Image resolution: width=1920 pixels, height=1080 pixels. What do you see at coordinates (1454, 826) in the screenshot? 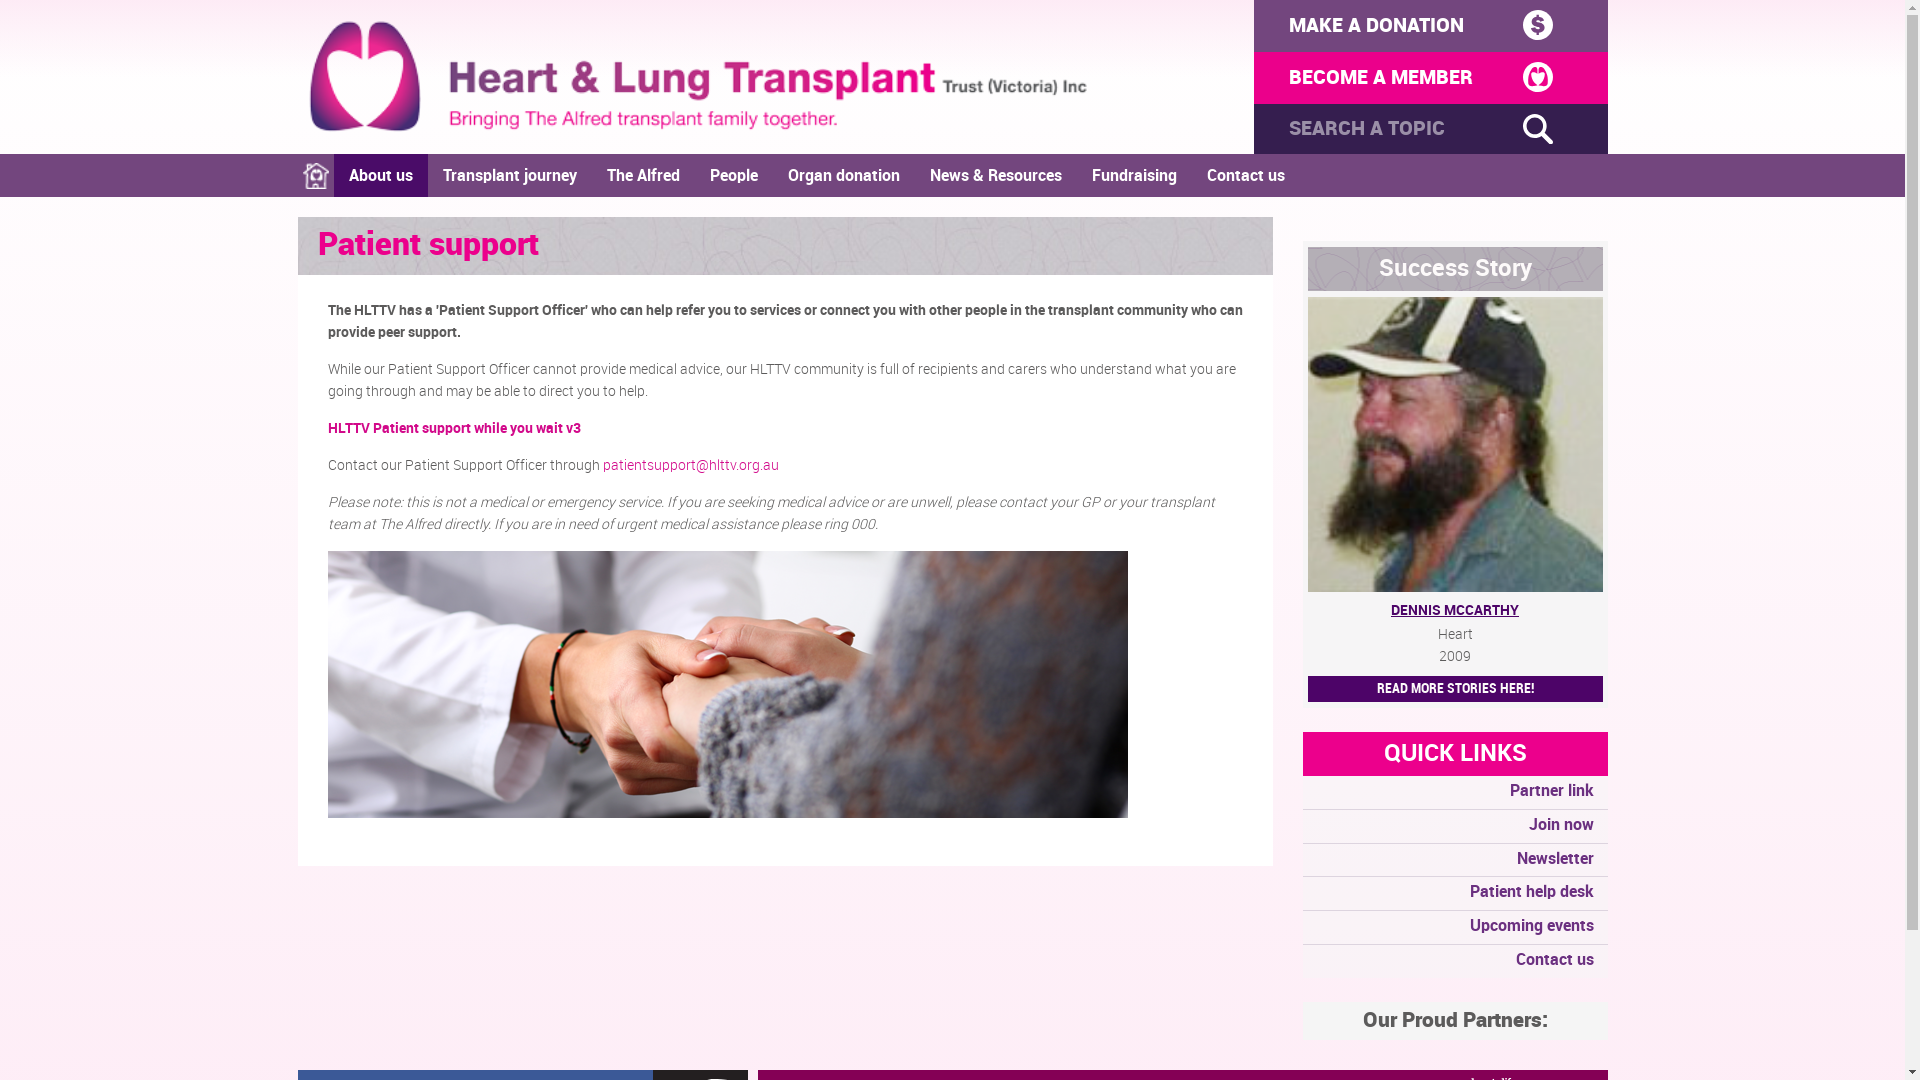
I see `Join now` at bounding box center [1454, 826].